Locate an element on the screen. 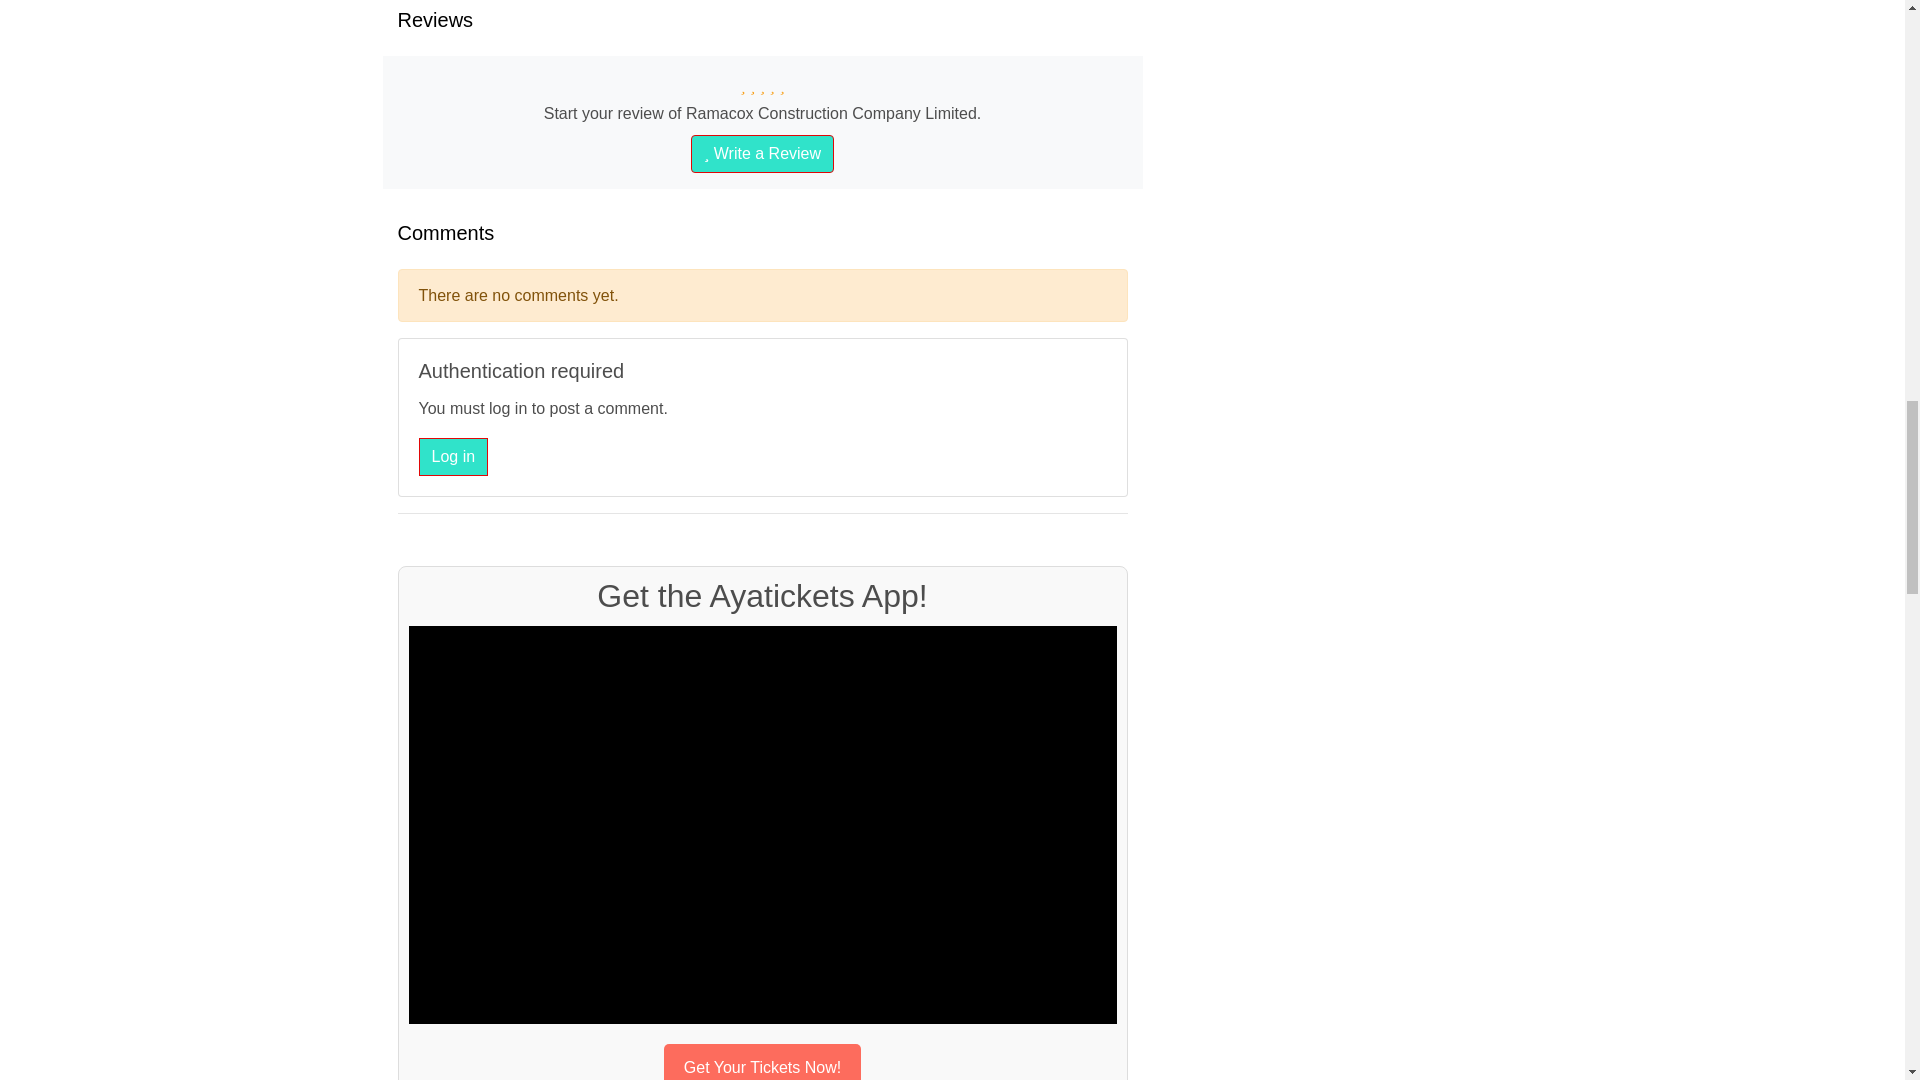 The width and height of the screenshot is (1920, 1080). Log in is located at coordinates (452, 457).